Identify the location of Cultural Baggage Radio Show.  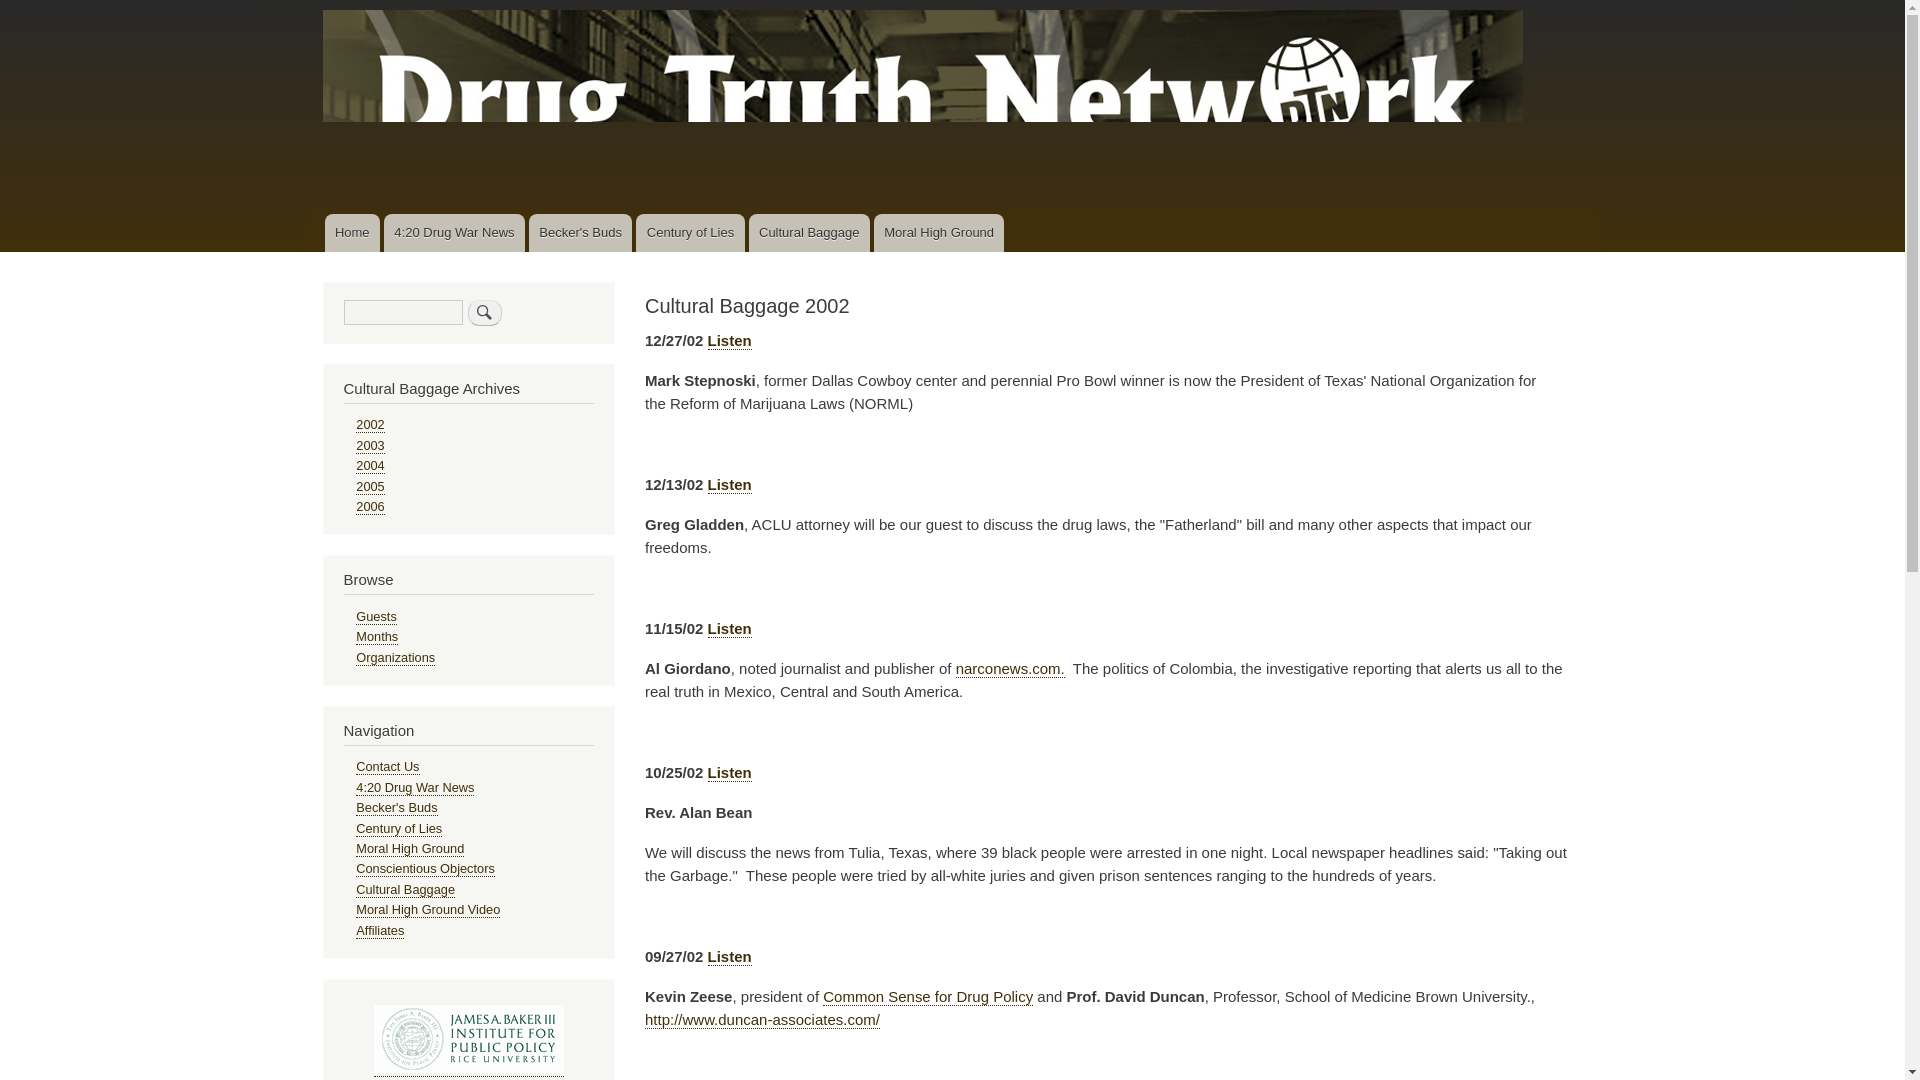
(808, 232).